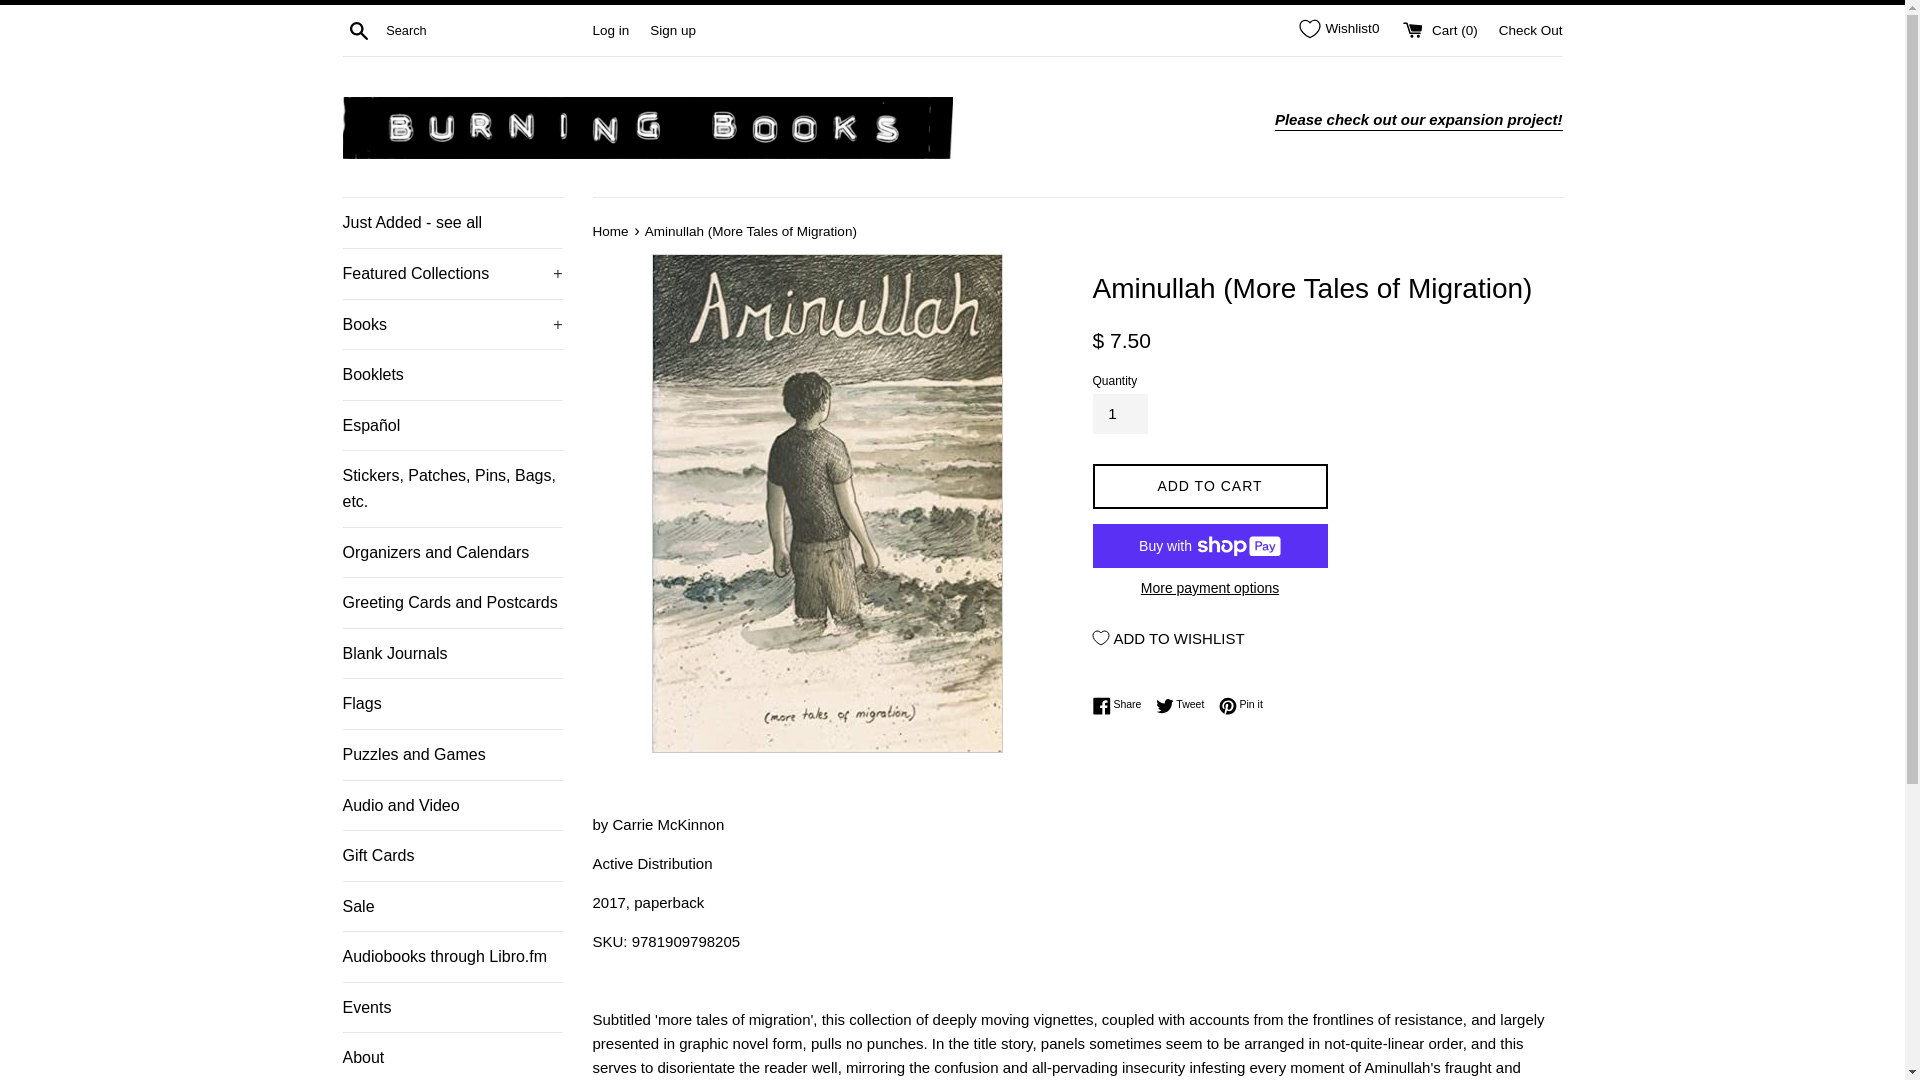 Image resolution: width=1920 pixels, height=1080 pixels. I want to click on Booklets, so click(452, 374).